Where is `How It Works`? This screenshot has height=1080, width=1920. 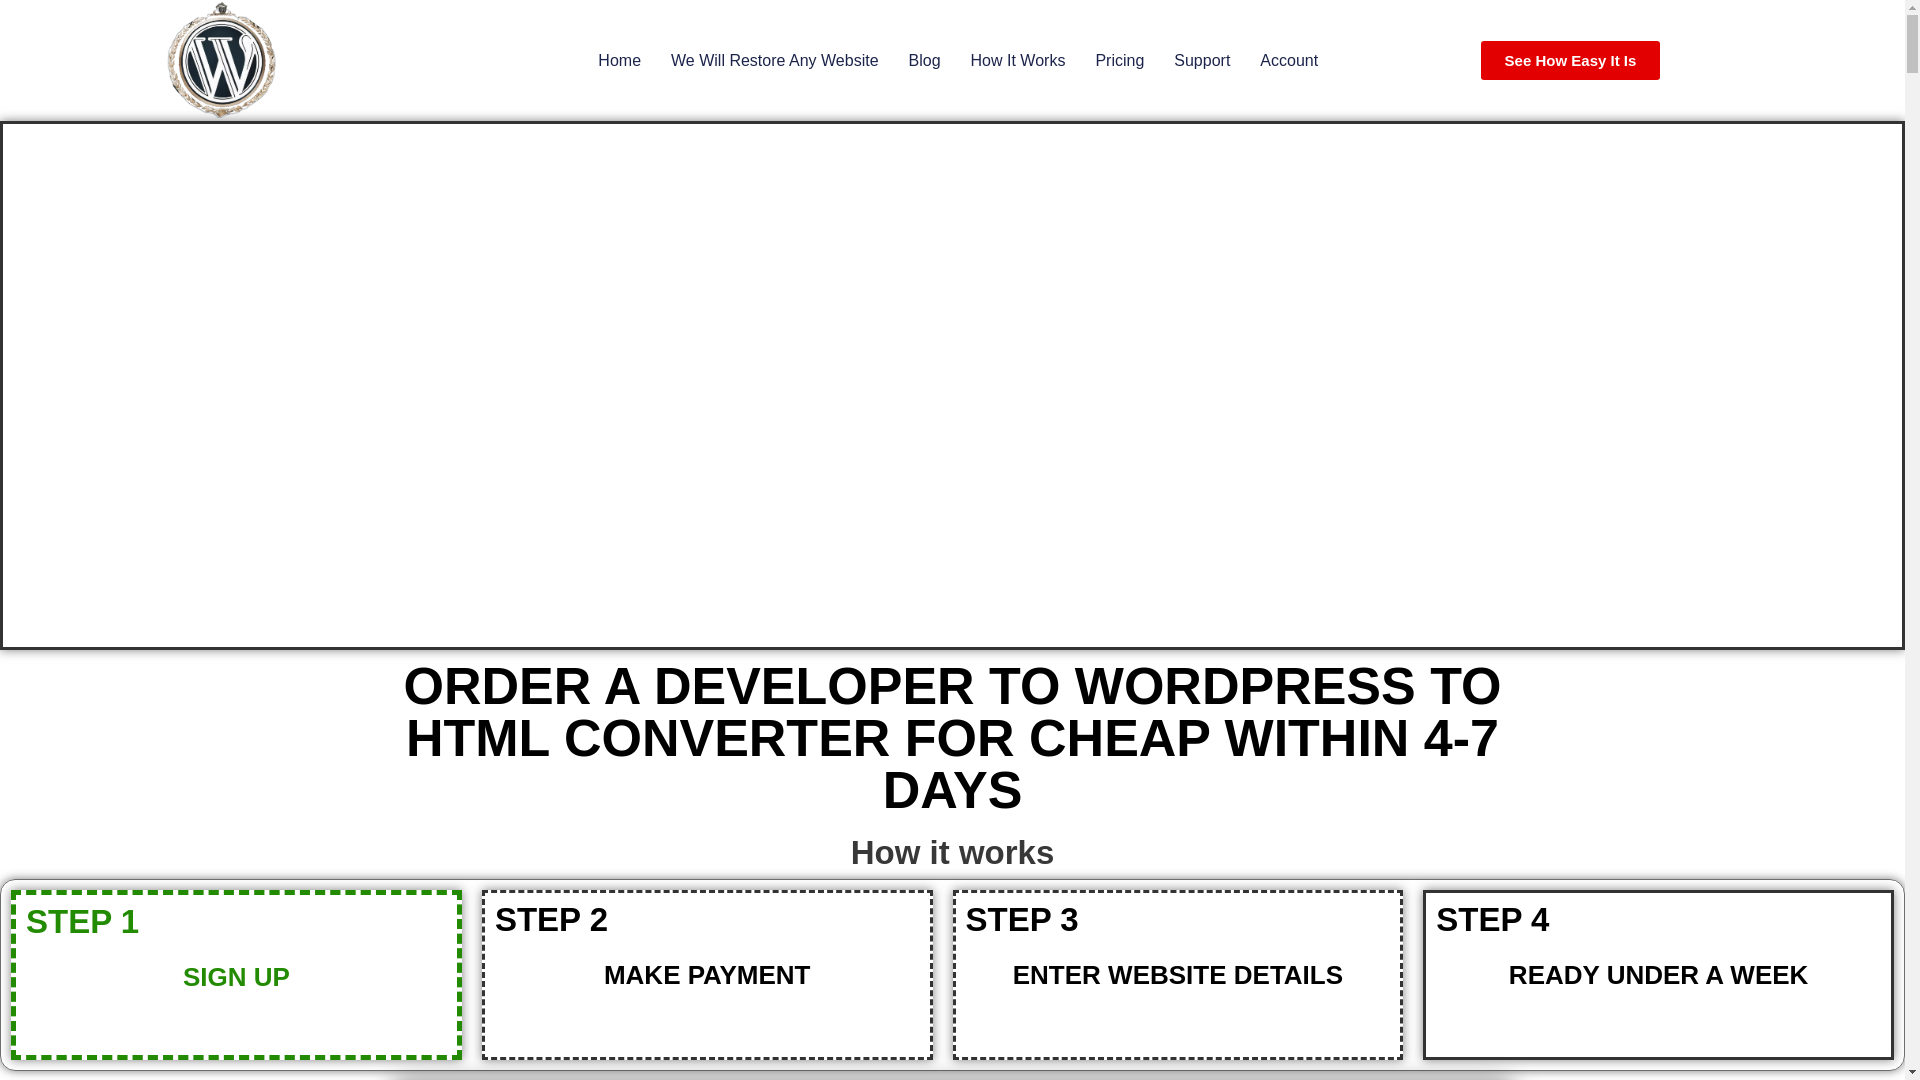 How It Works is located at coordinates (1018, 60).